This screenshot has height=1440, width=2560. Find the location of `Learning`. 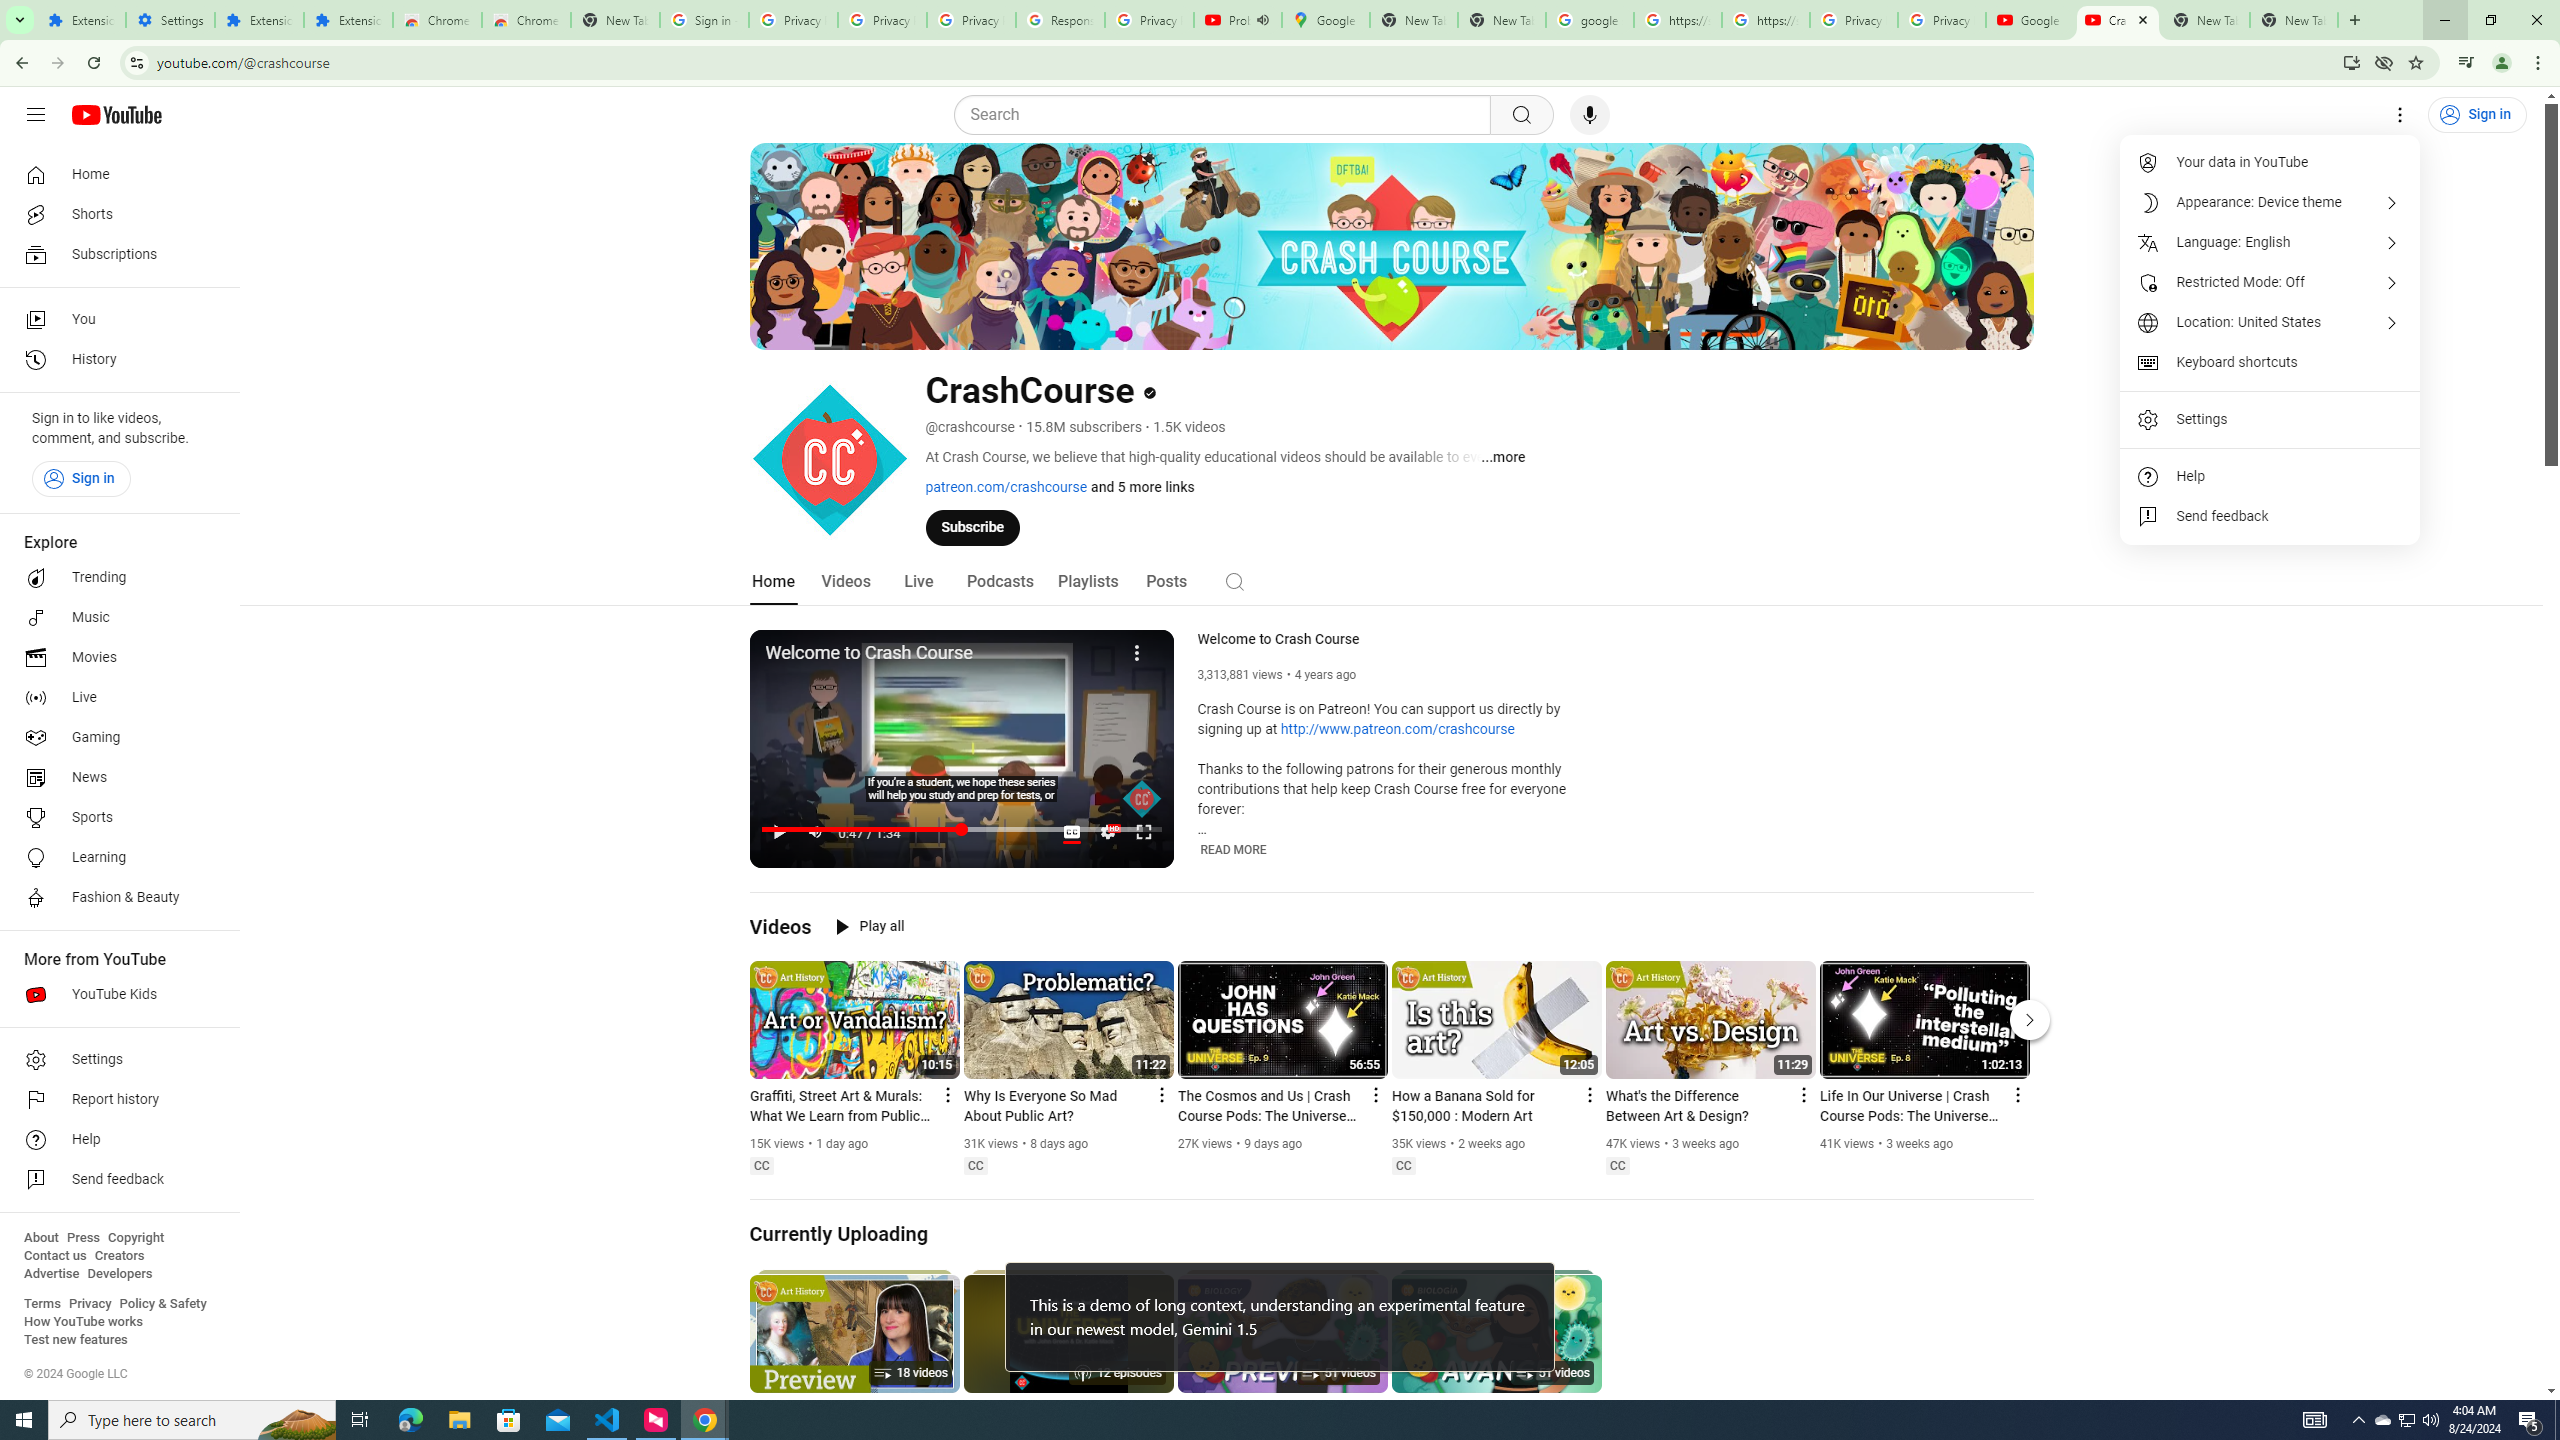

Learning is located at coordinates (114, 858).